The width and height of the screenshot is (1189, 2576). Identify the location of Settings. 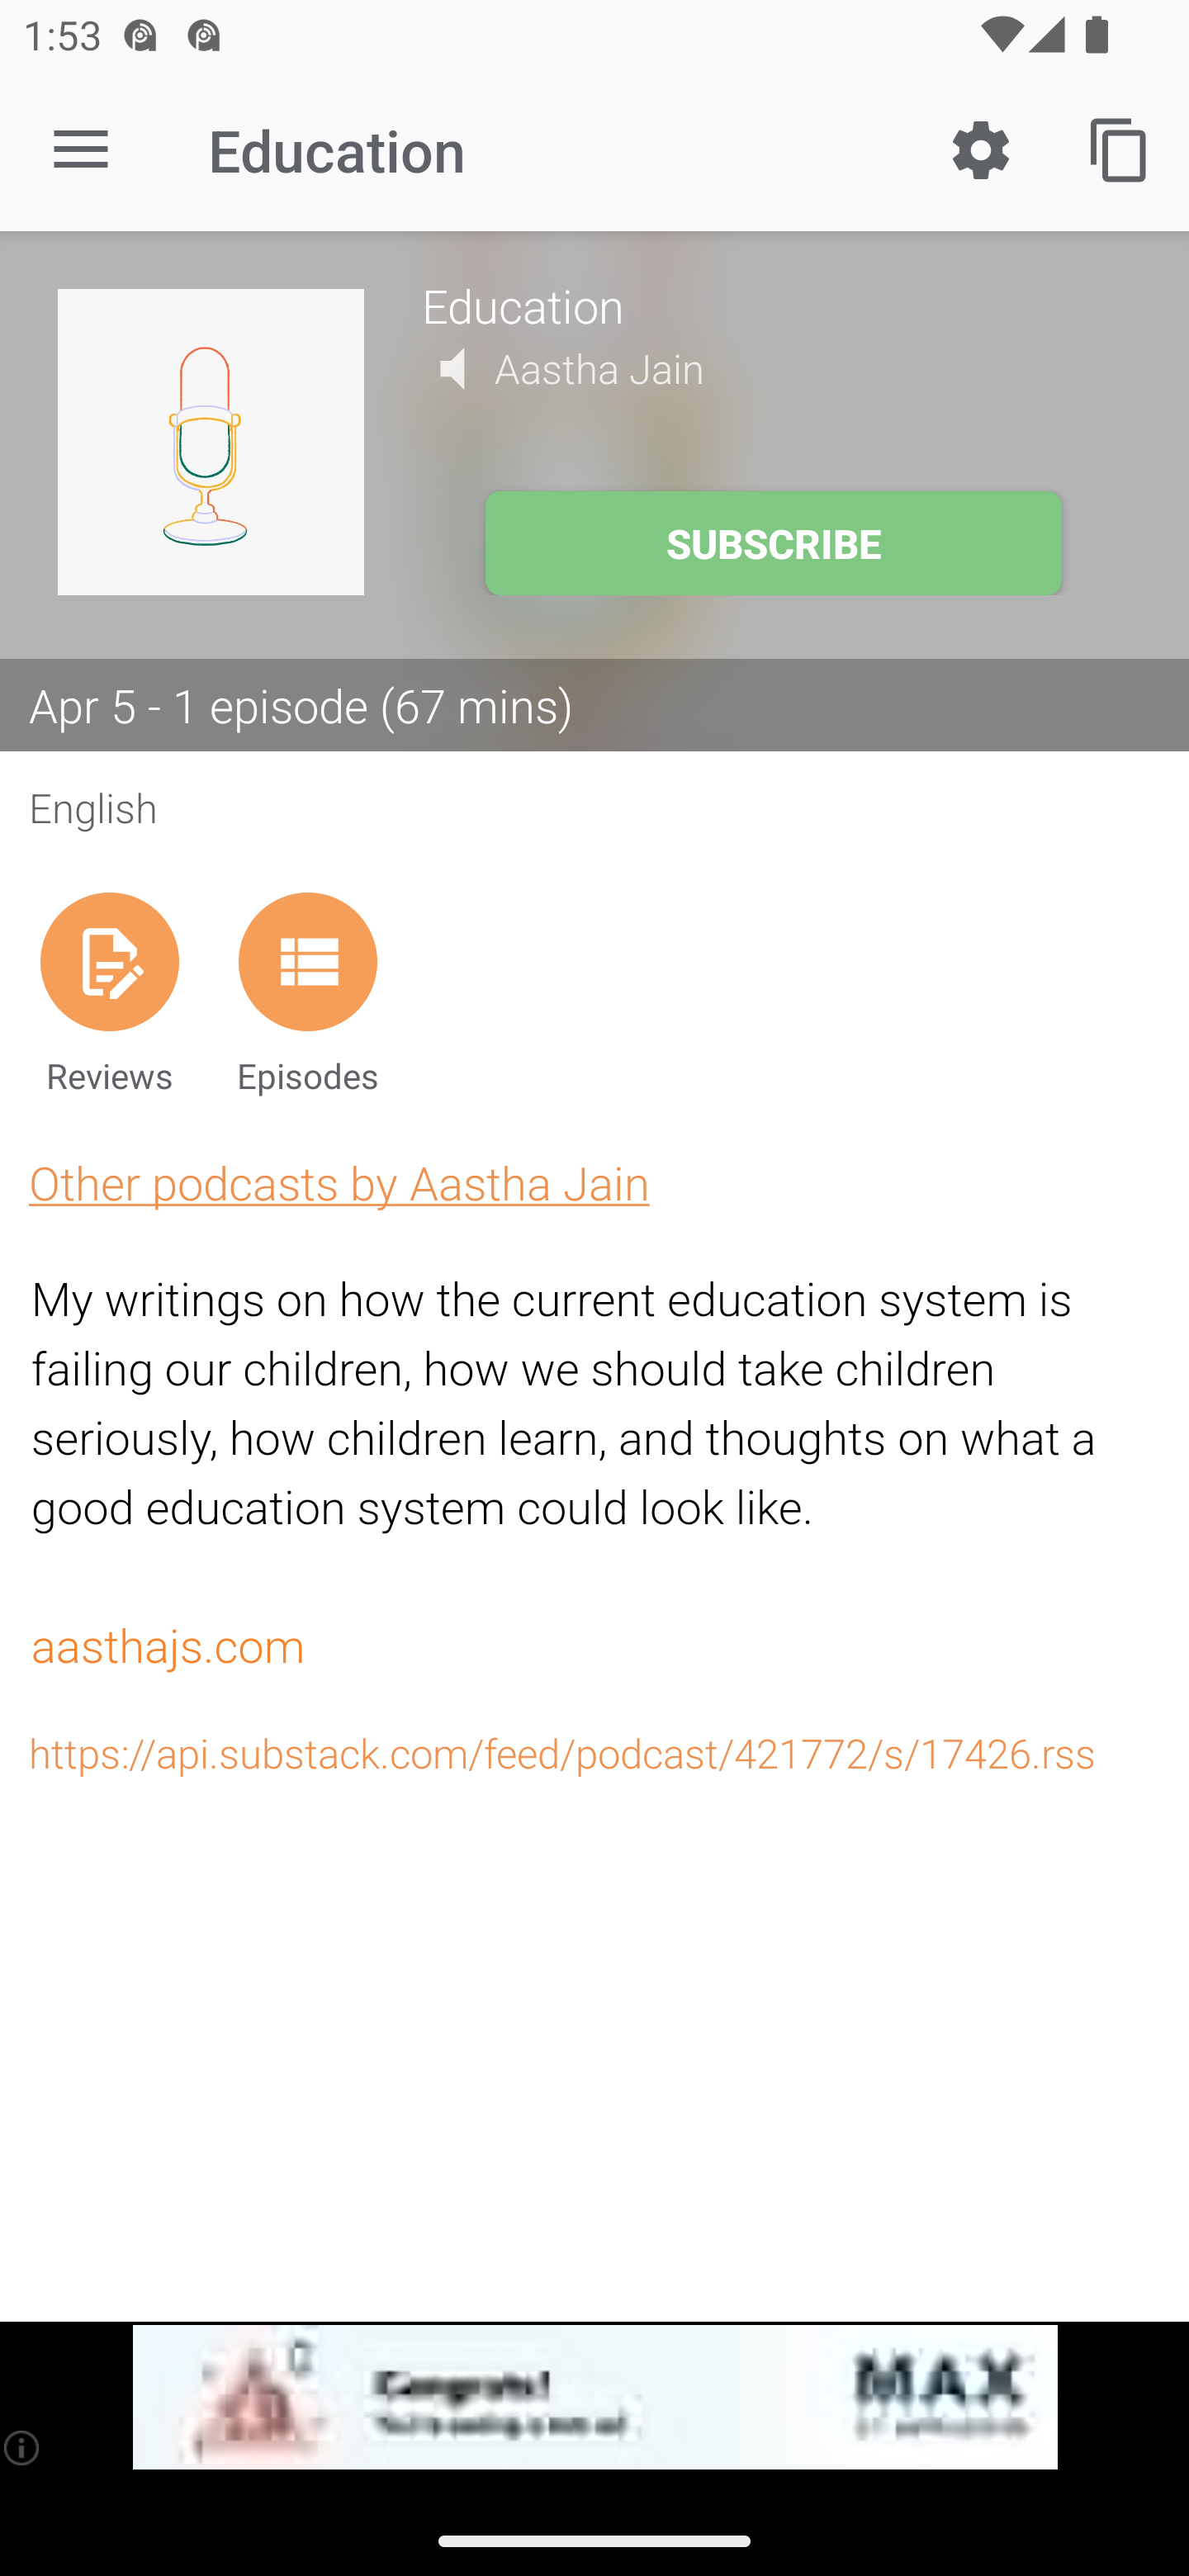
(981, 149).